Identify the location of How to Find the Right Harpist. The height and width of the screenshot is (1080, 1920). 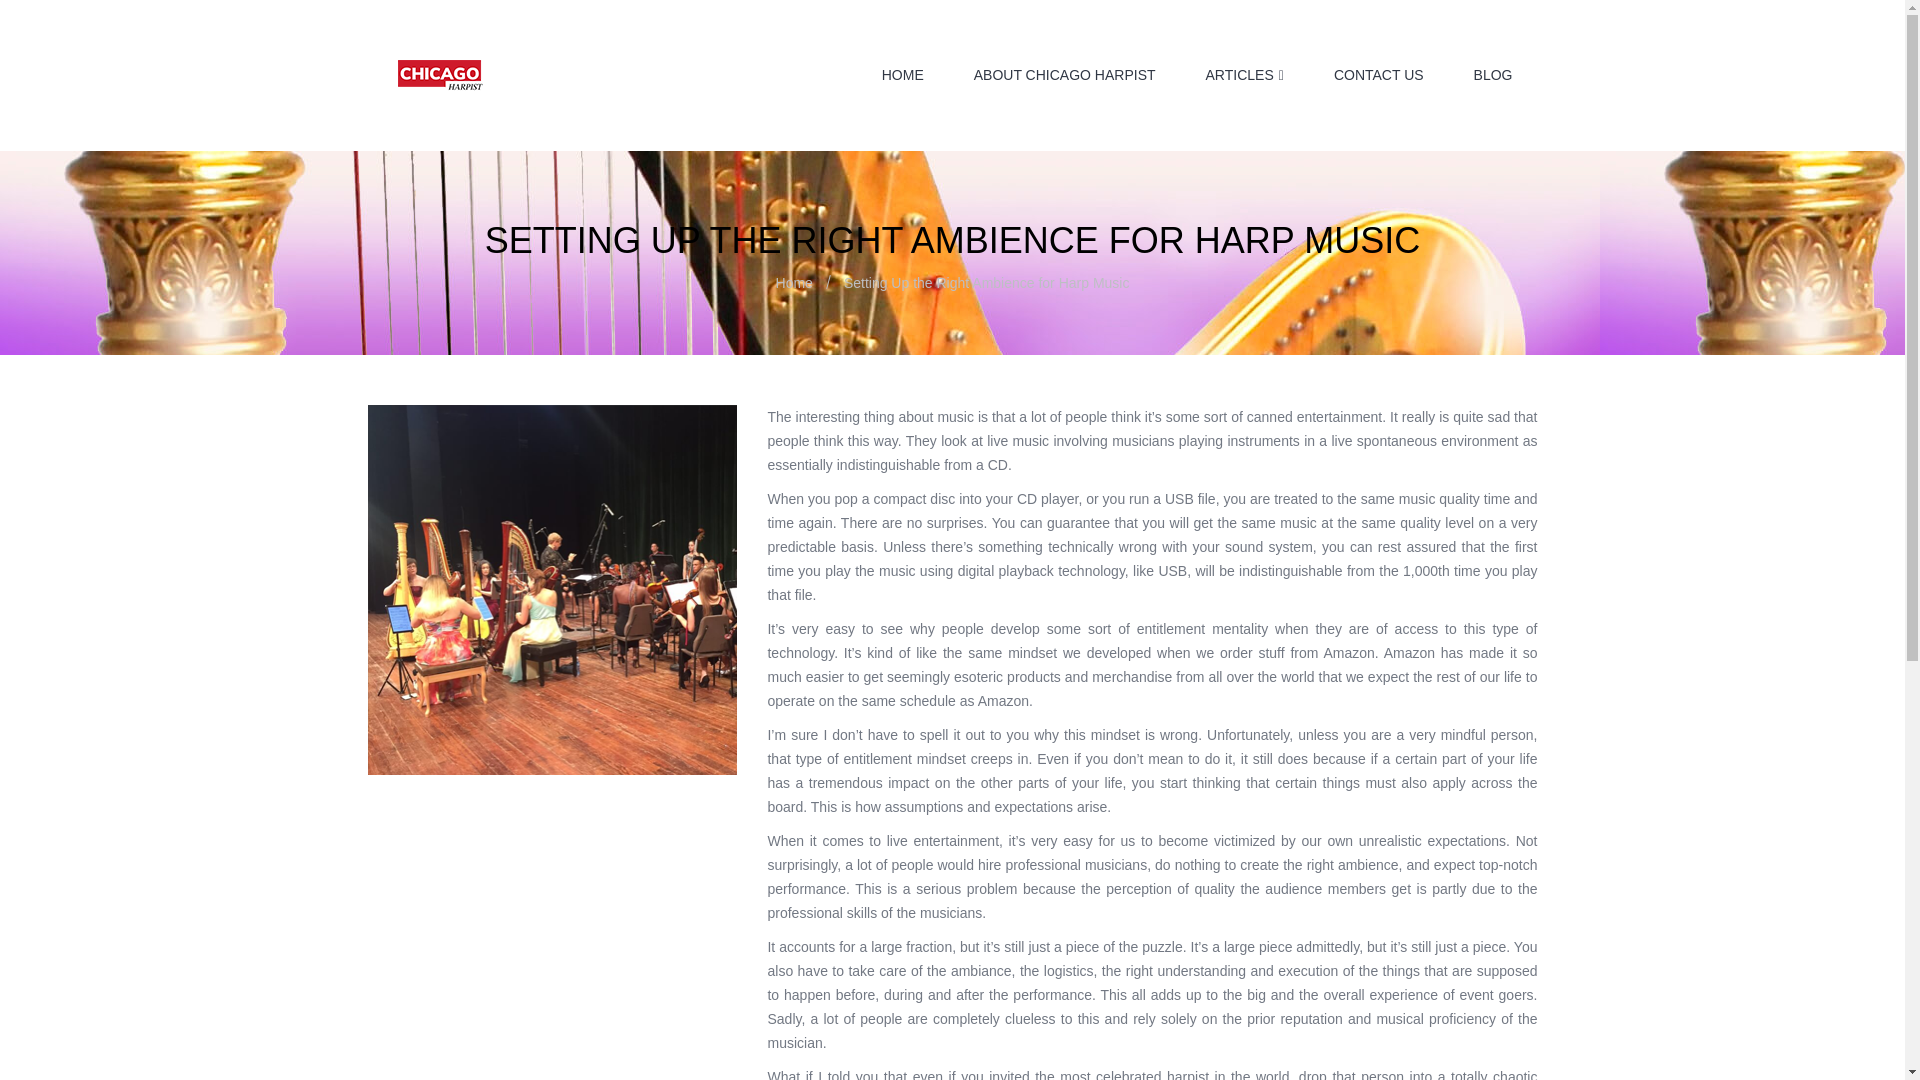
(595, 804).